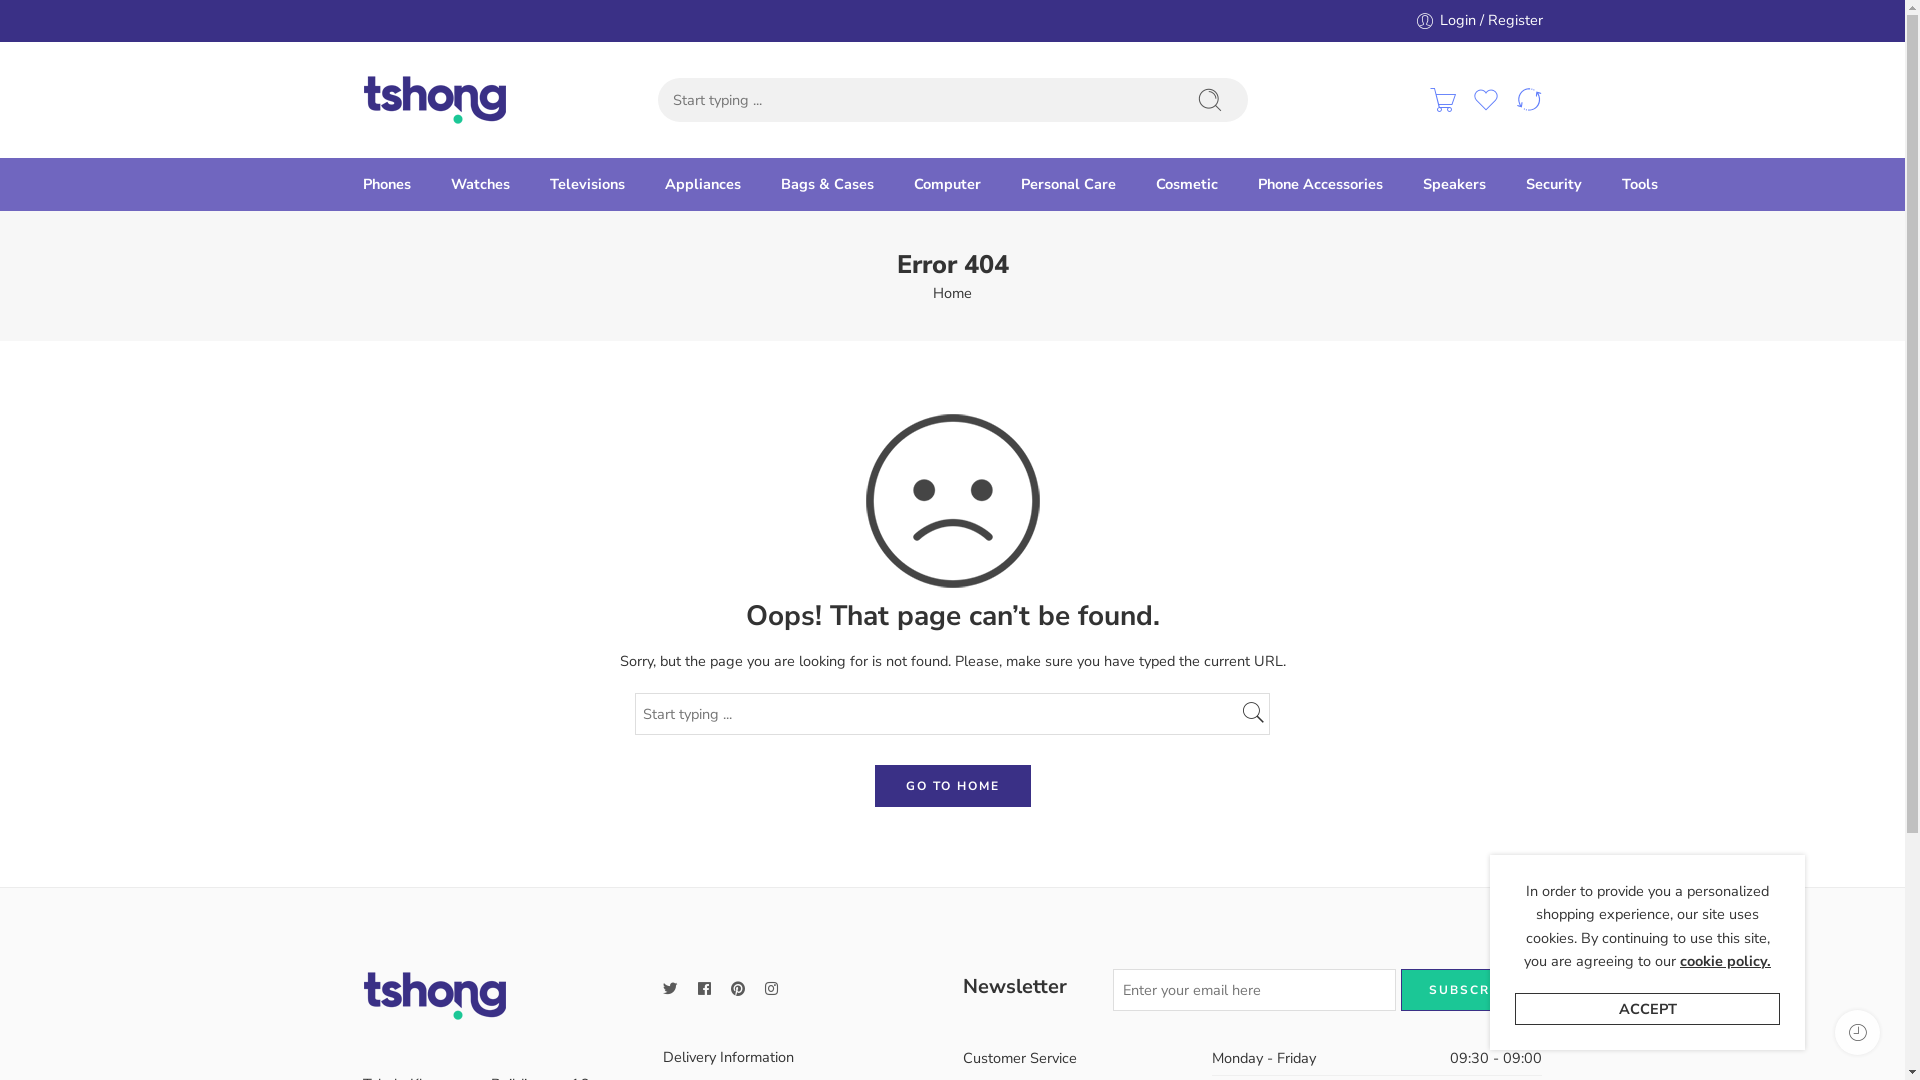  Describe the element at coordinates (704, 990) in the screenshot. I see `Follow us on Facebook` at that location.